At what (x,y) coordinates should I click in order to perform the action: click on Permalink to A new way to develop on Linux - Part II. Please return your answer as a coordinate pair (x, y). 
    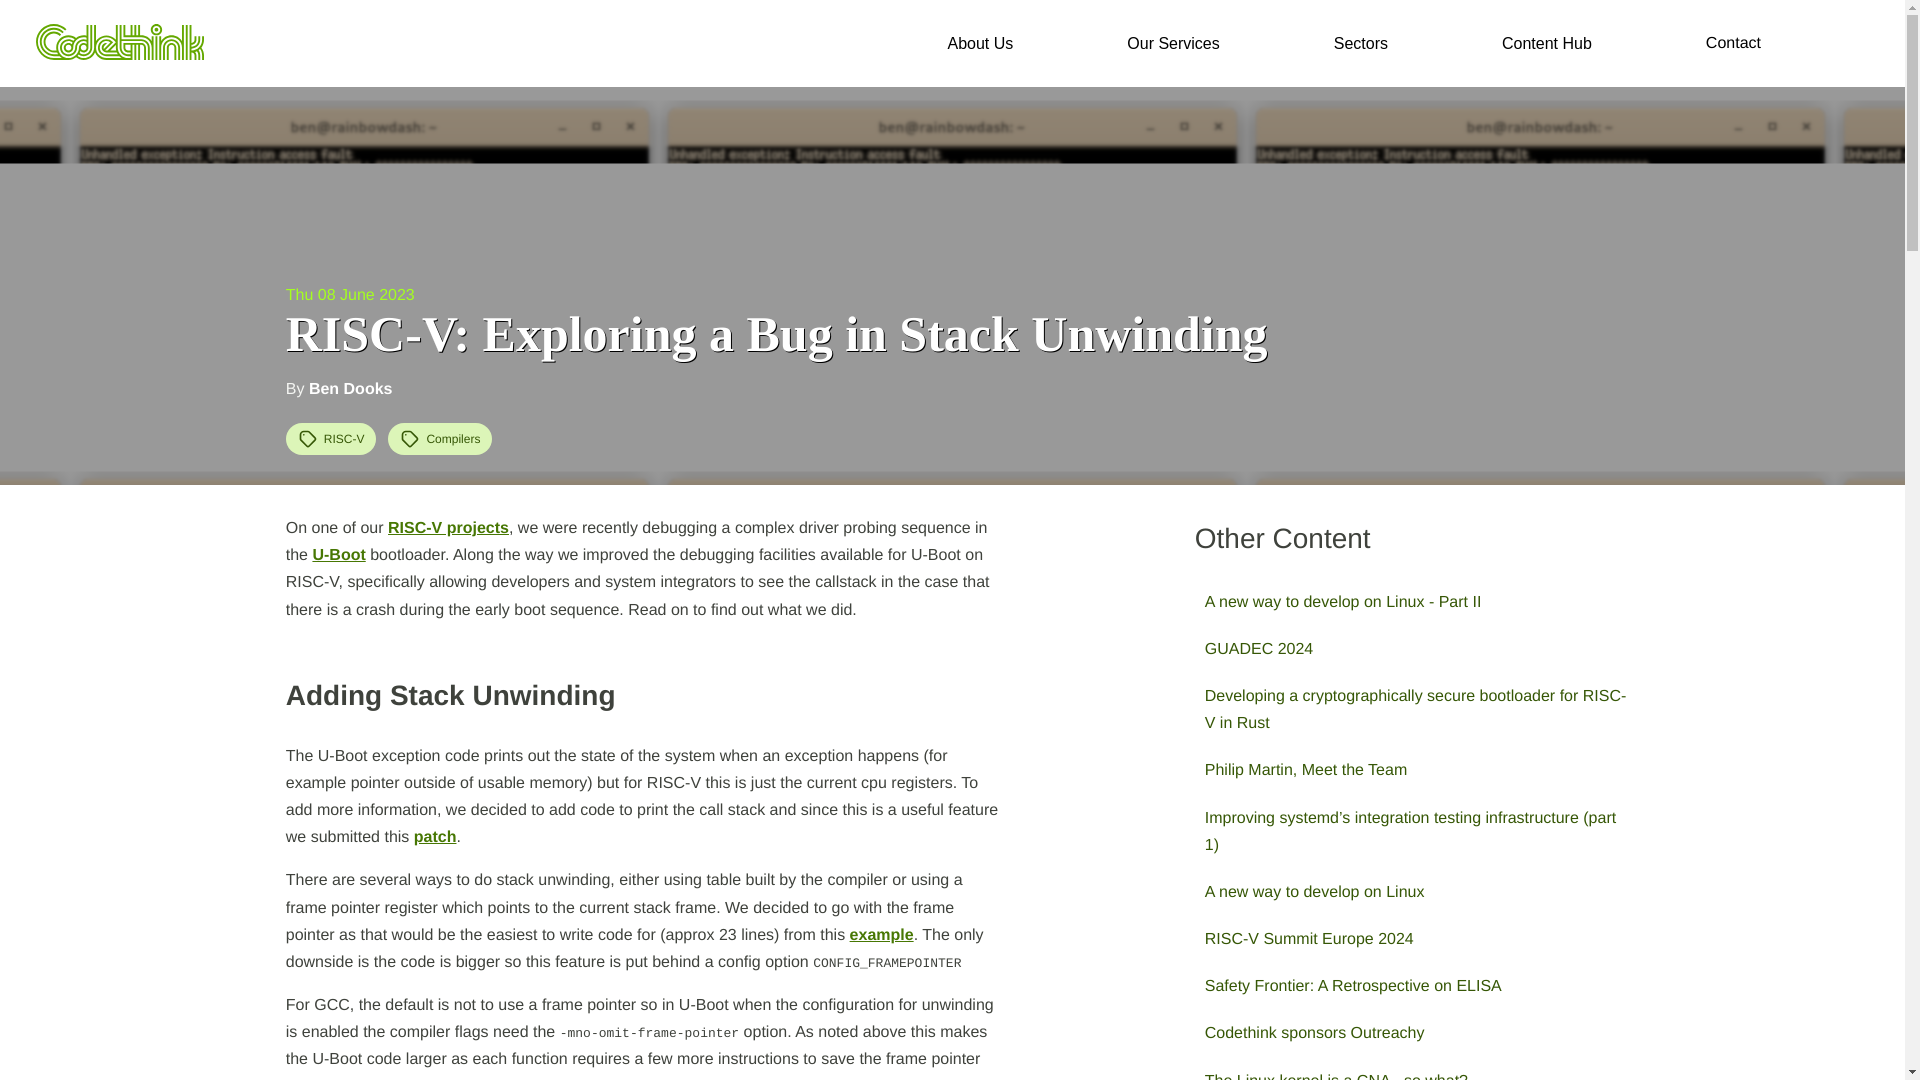
    Looking at the image, I should click on (1416, 602).